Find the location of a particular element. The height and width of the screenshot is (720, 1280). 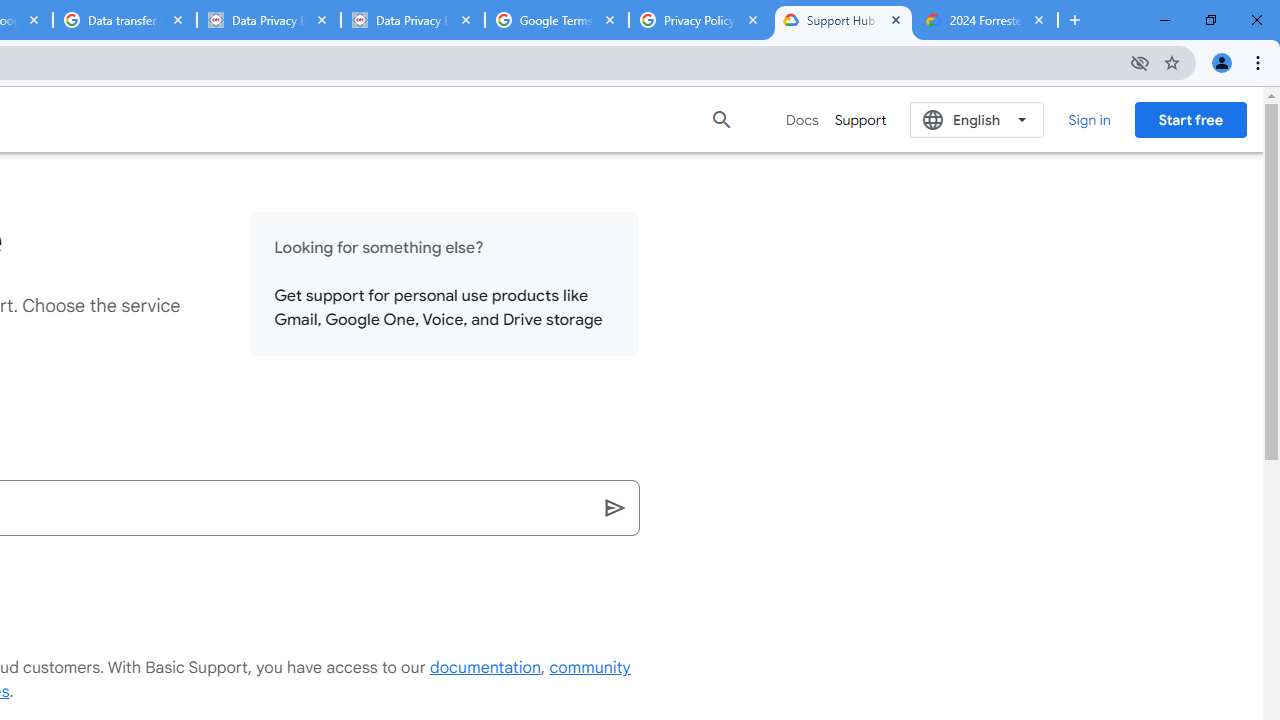

Docs is located at coordinates (802, 120).